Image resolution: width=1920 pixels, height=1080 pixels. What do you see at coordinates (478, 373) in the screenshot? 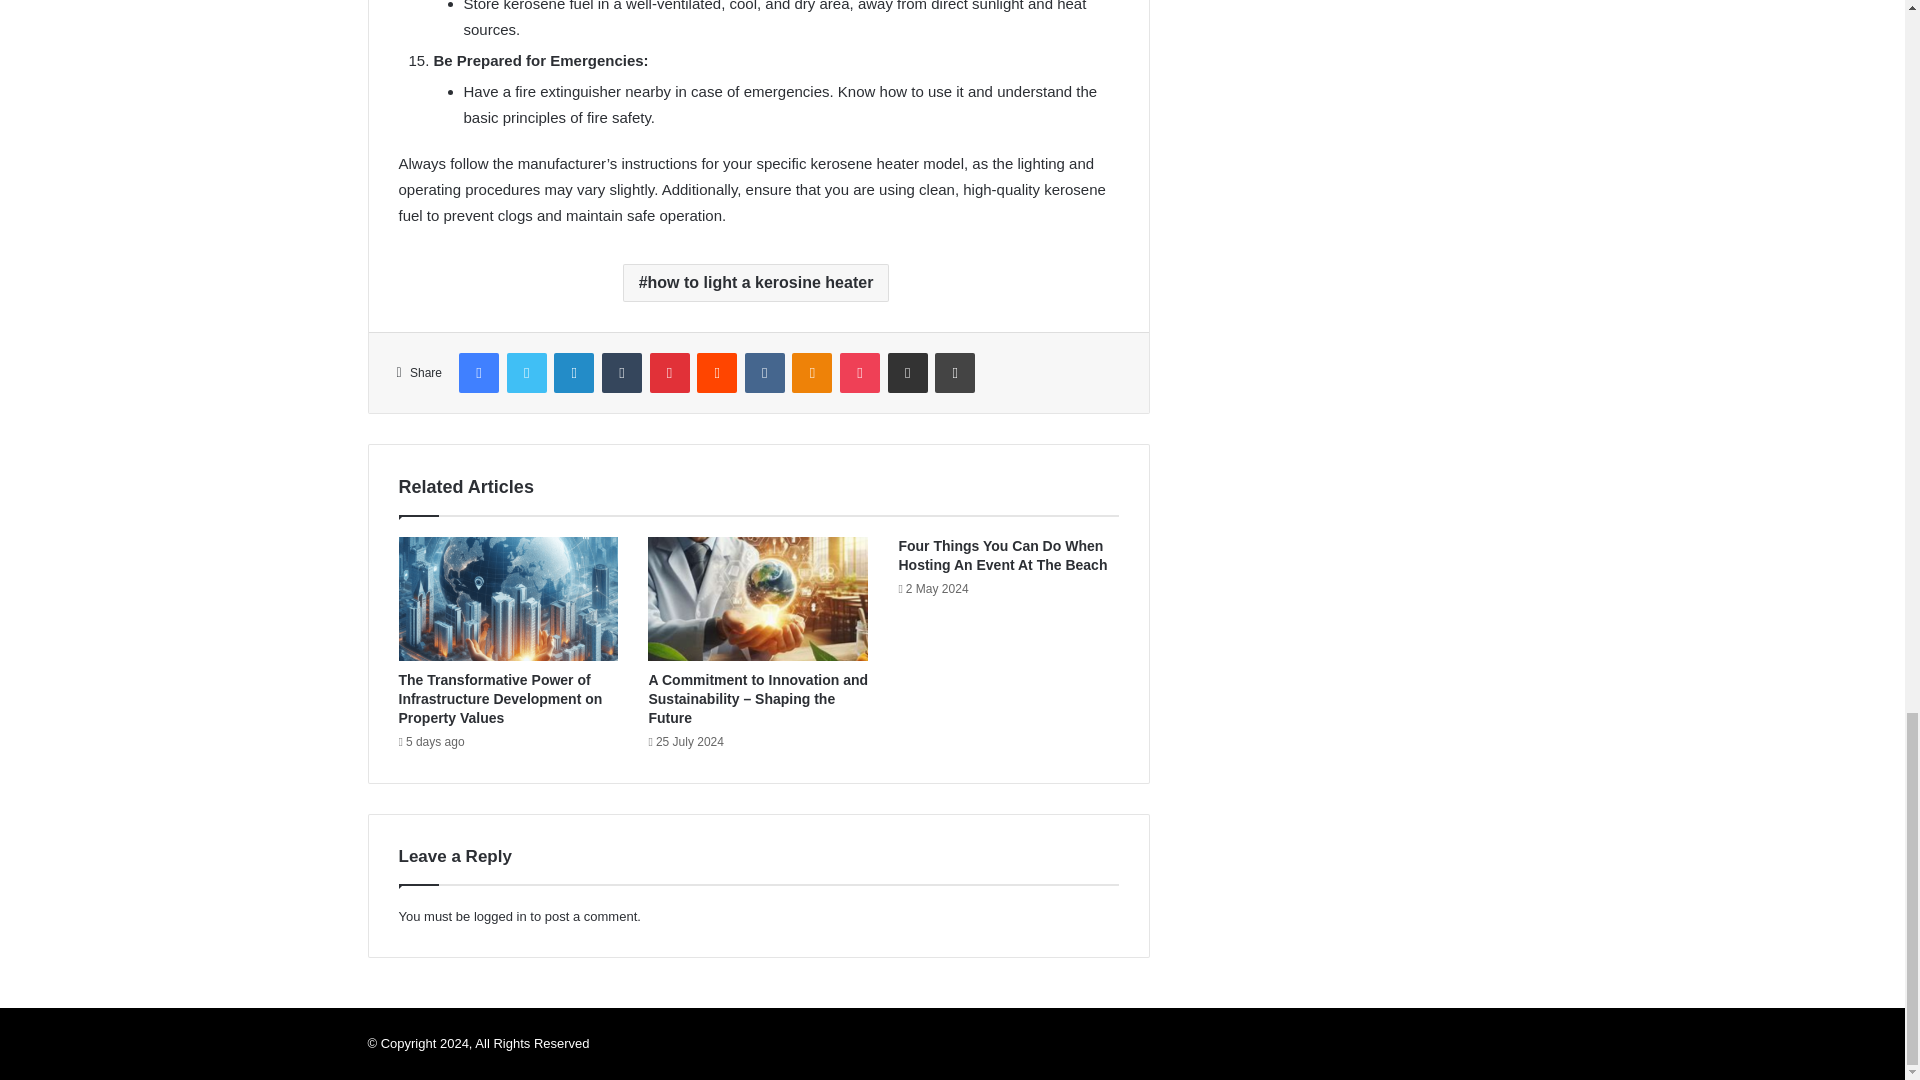
I see `Facebook` at bounding box center [478, 373].